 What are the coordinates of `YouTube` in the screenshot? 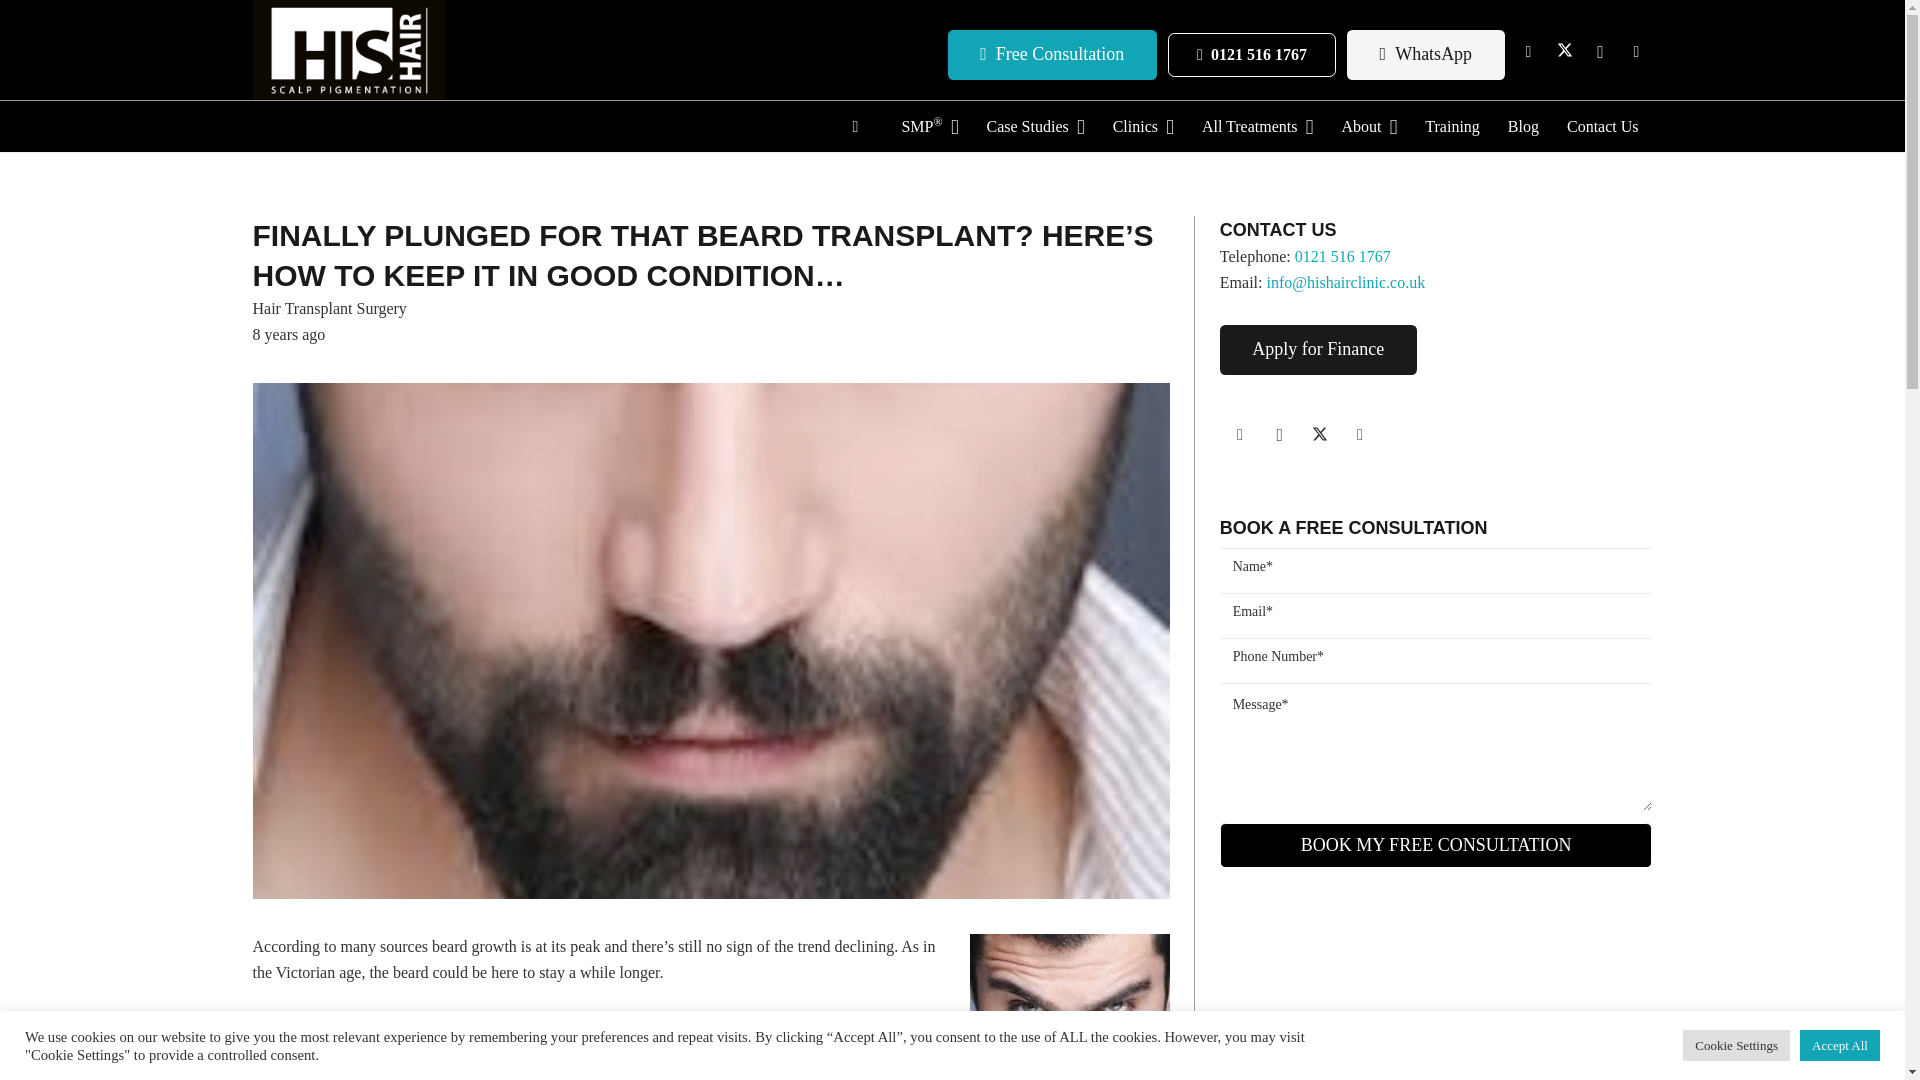 It's located at (1636, 52).